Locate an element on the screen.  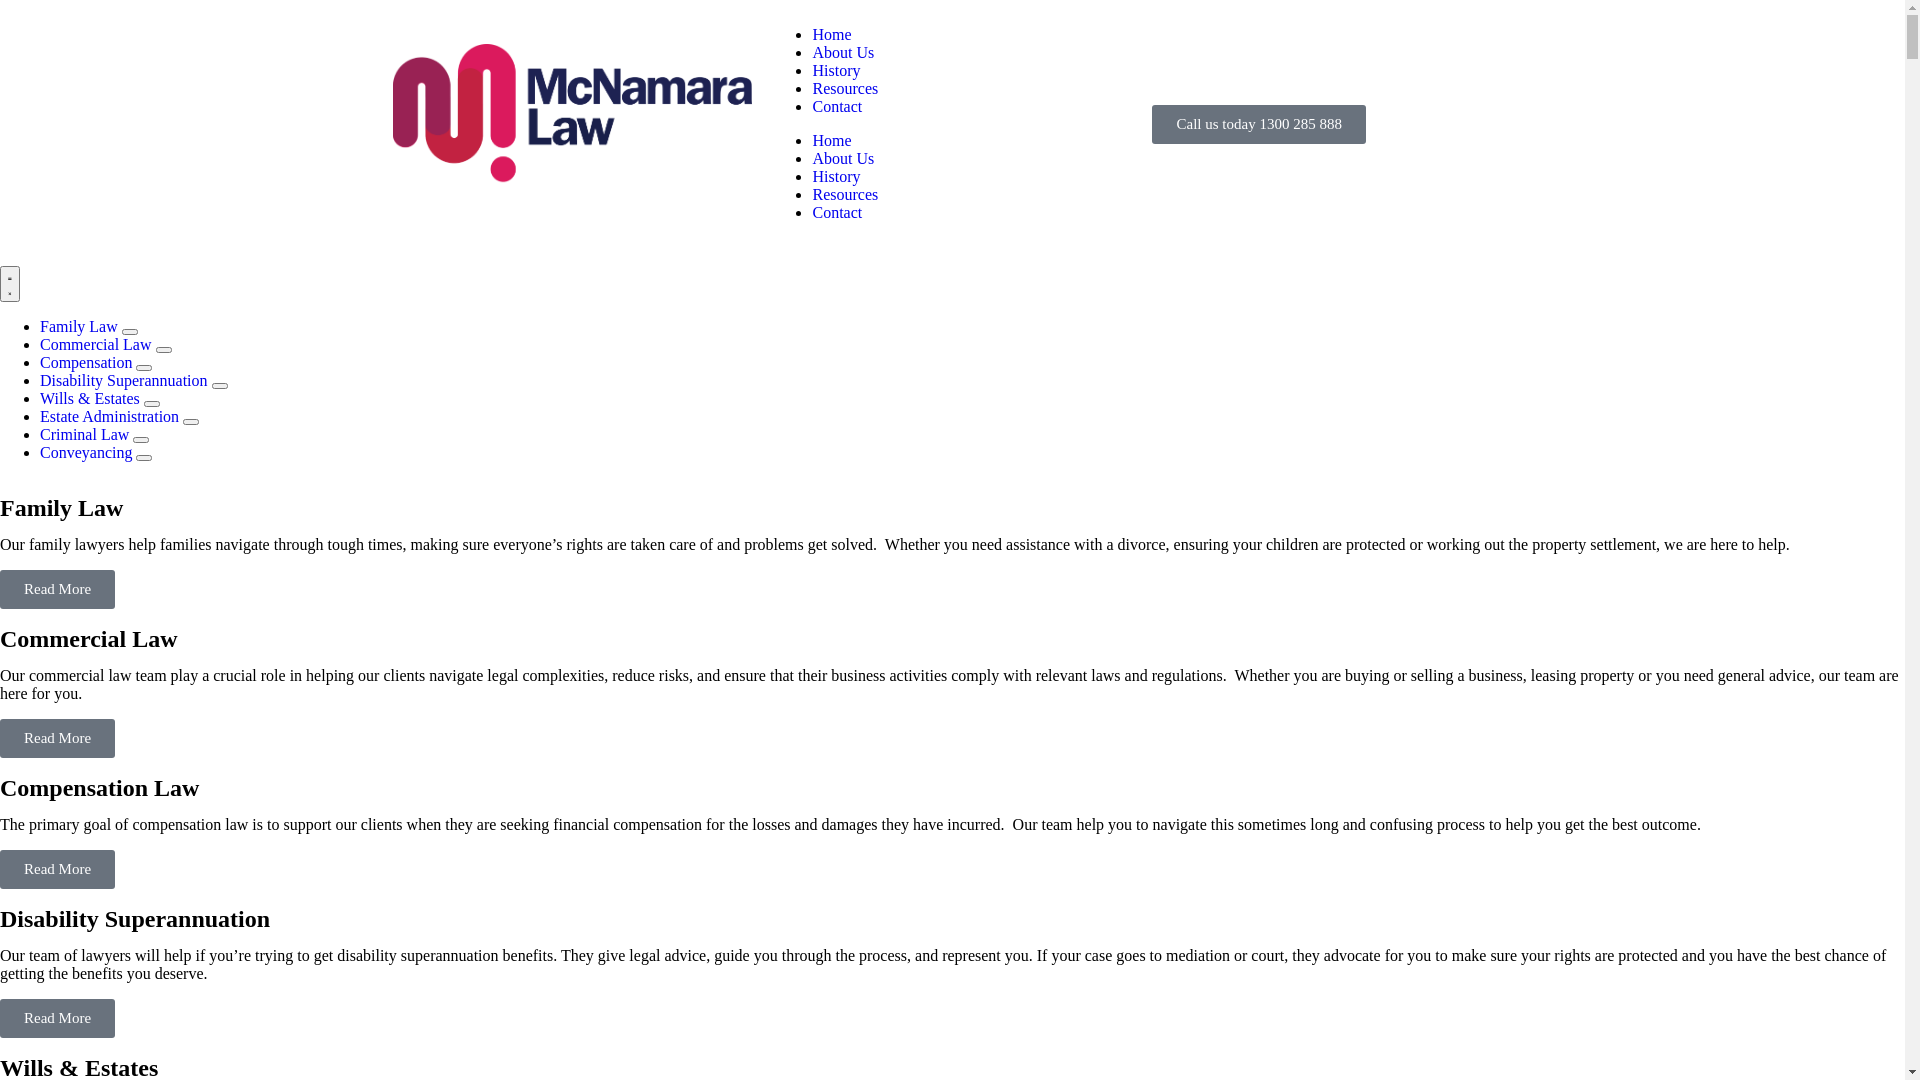
About Us is located at coordinates (843, 158).